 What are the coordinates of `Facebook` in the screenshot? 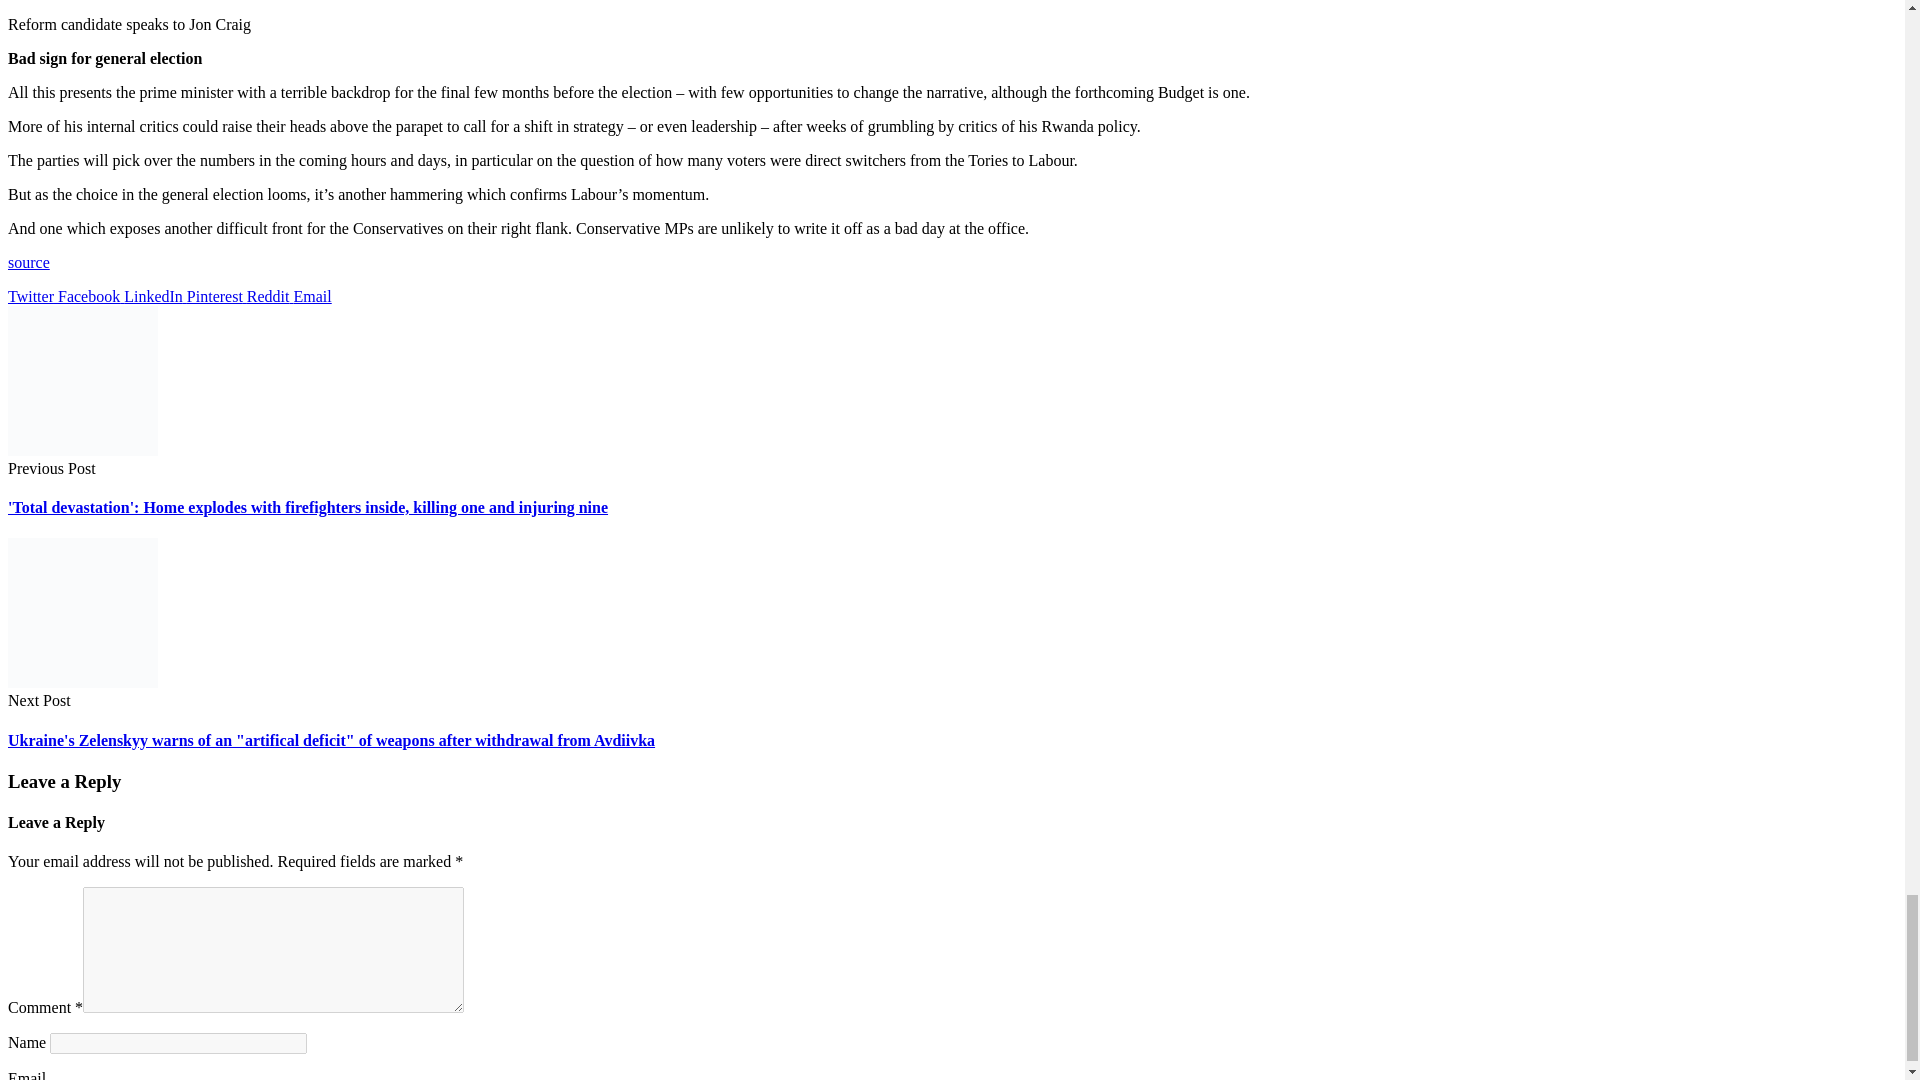 It's located at (90, 296).